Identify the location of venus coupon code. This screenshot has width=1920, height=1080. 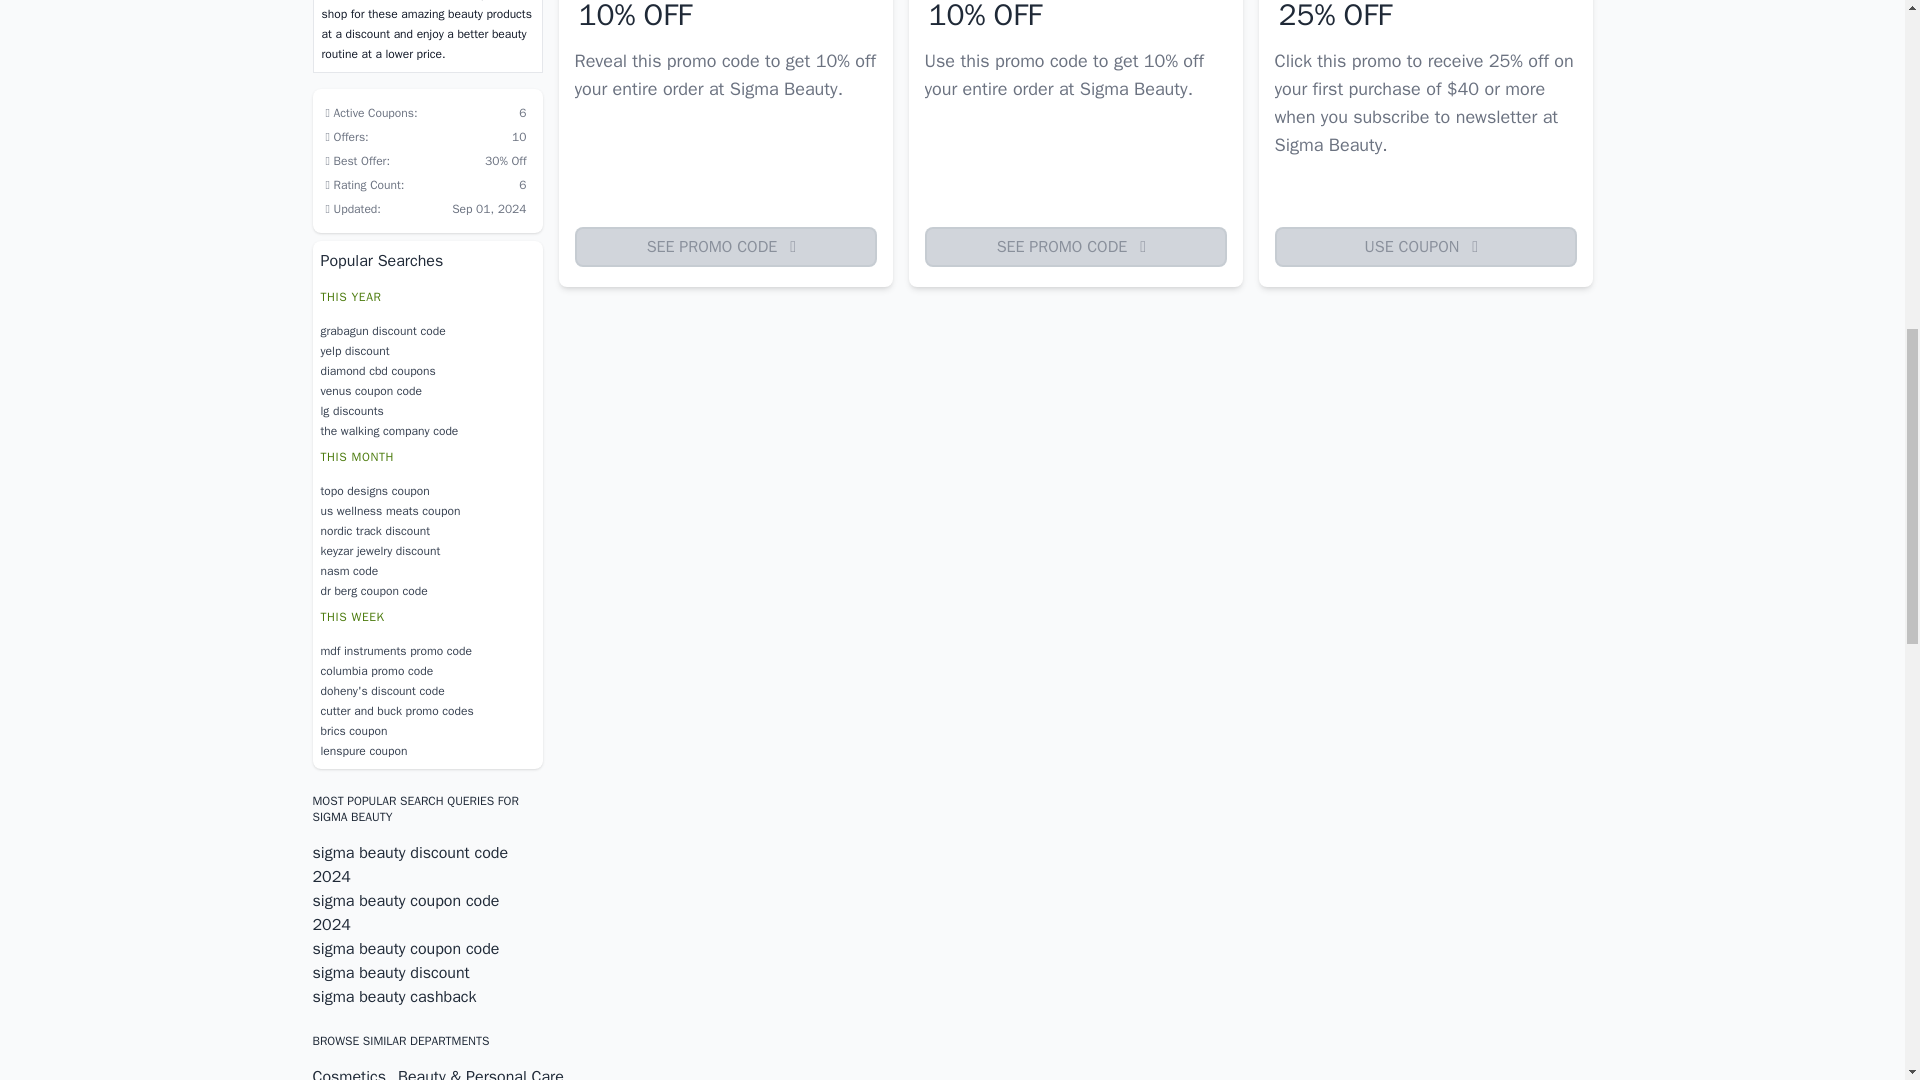
(426, 390).